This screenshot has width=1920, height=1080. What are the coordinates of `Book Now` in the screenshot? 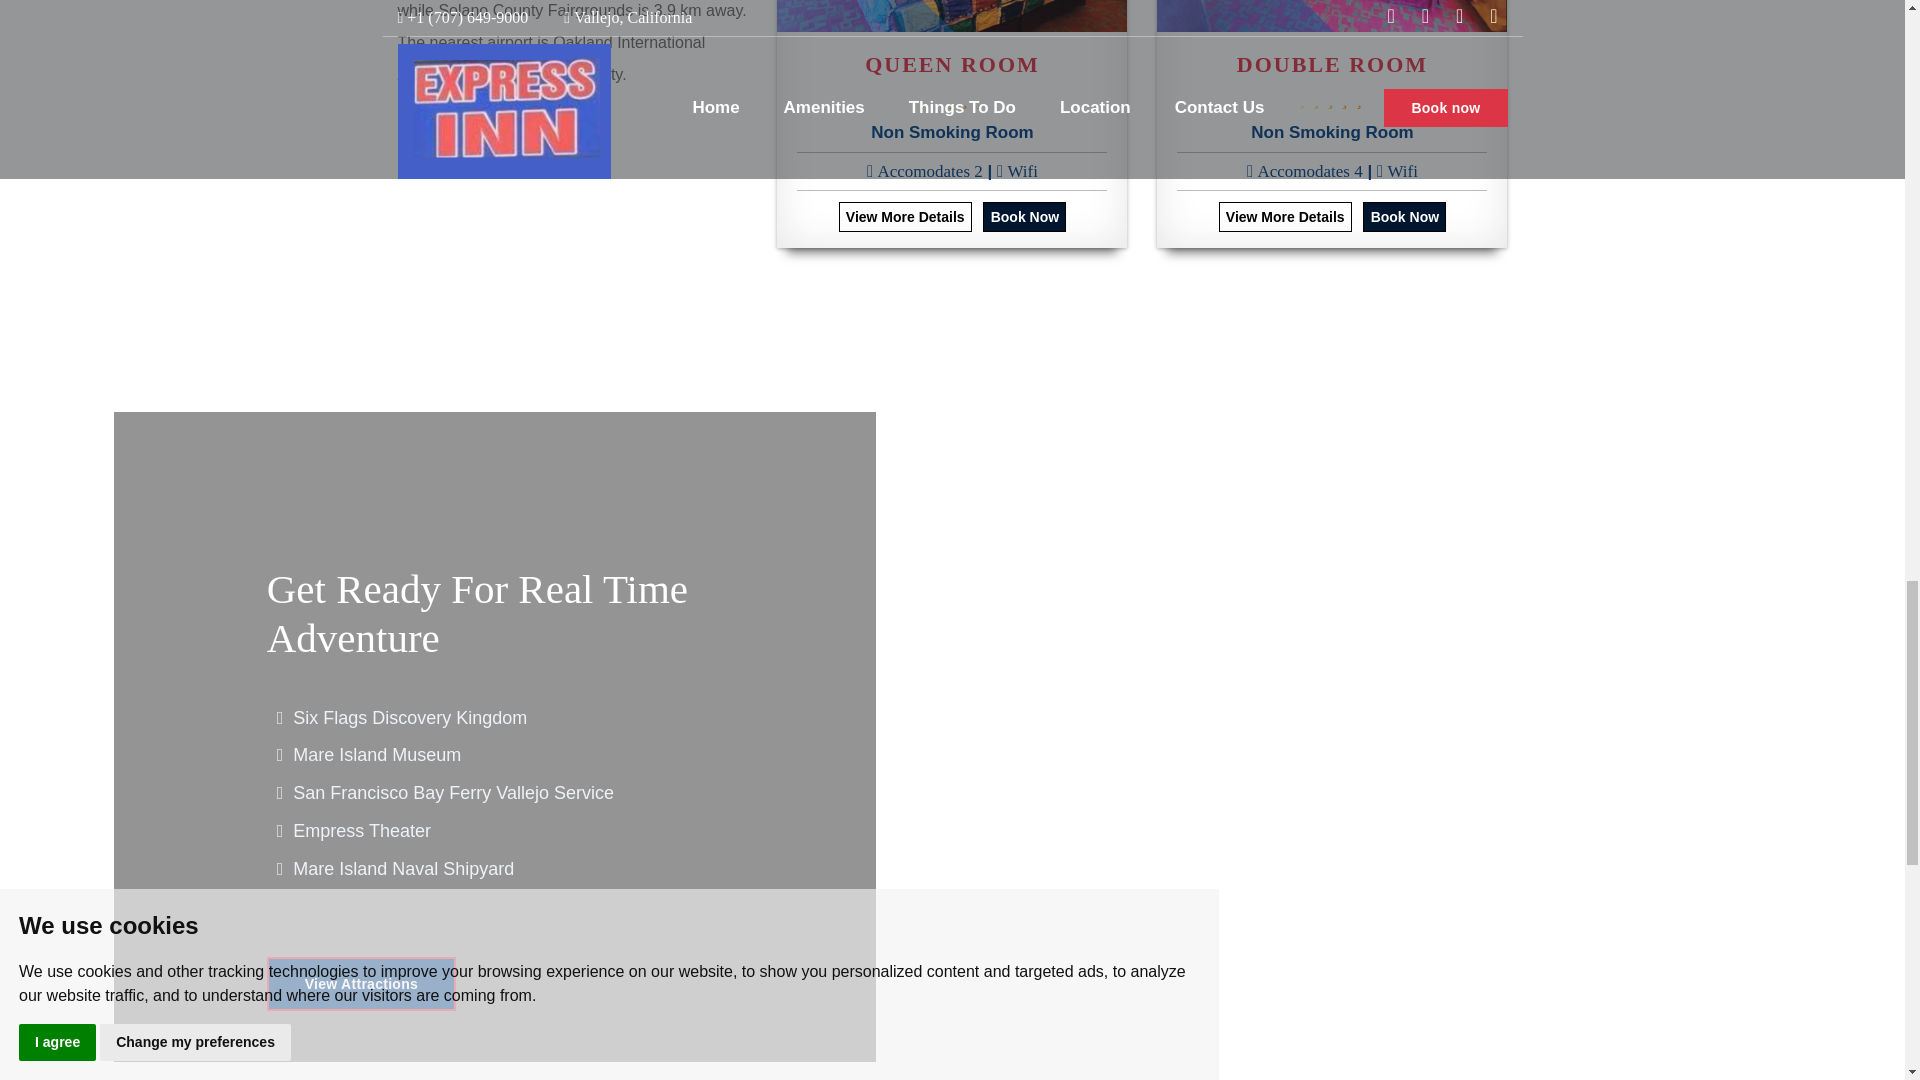 It's located at (1404, 216).